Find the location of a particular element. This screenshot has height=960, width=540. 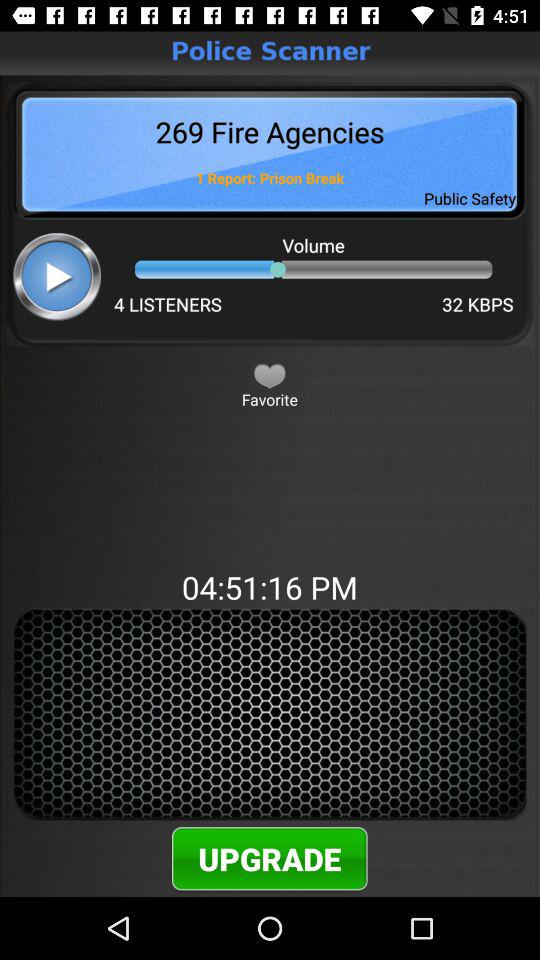

click the play button to hear the music is located at coordinates (56, 276).